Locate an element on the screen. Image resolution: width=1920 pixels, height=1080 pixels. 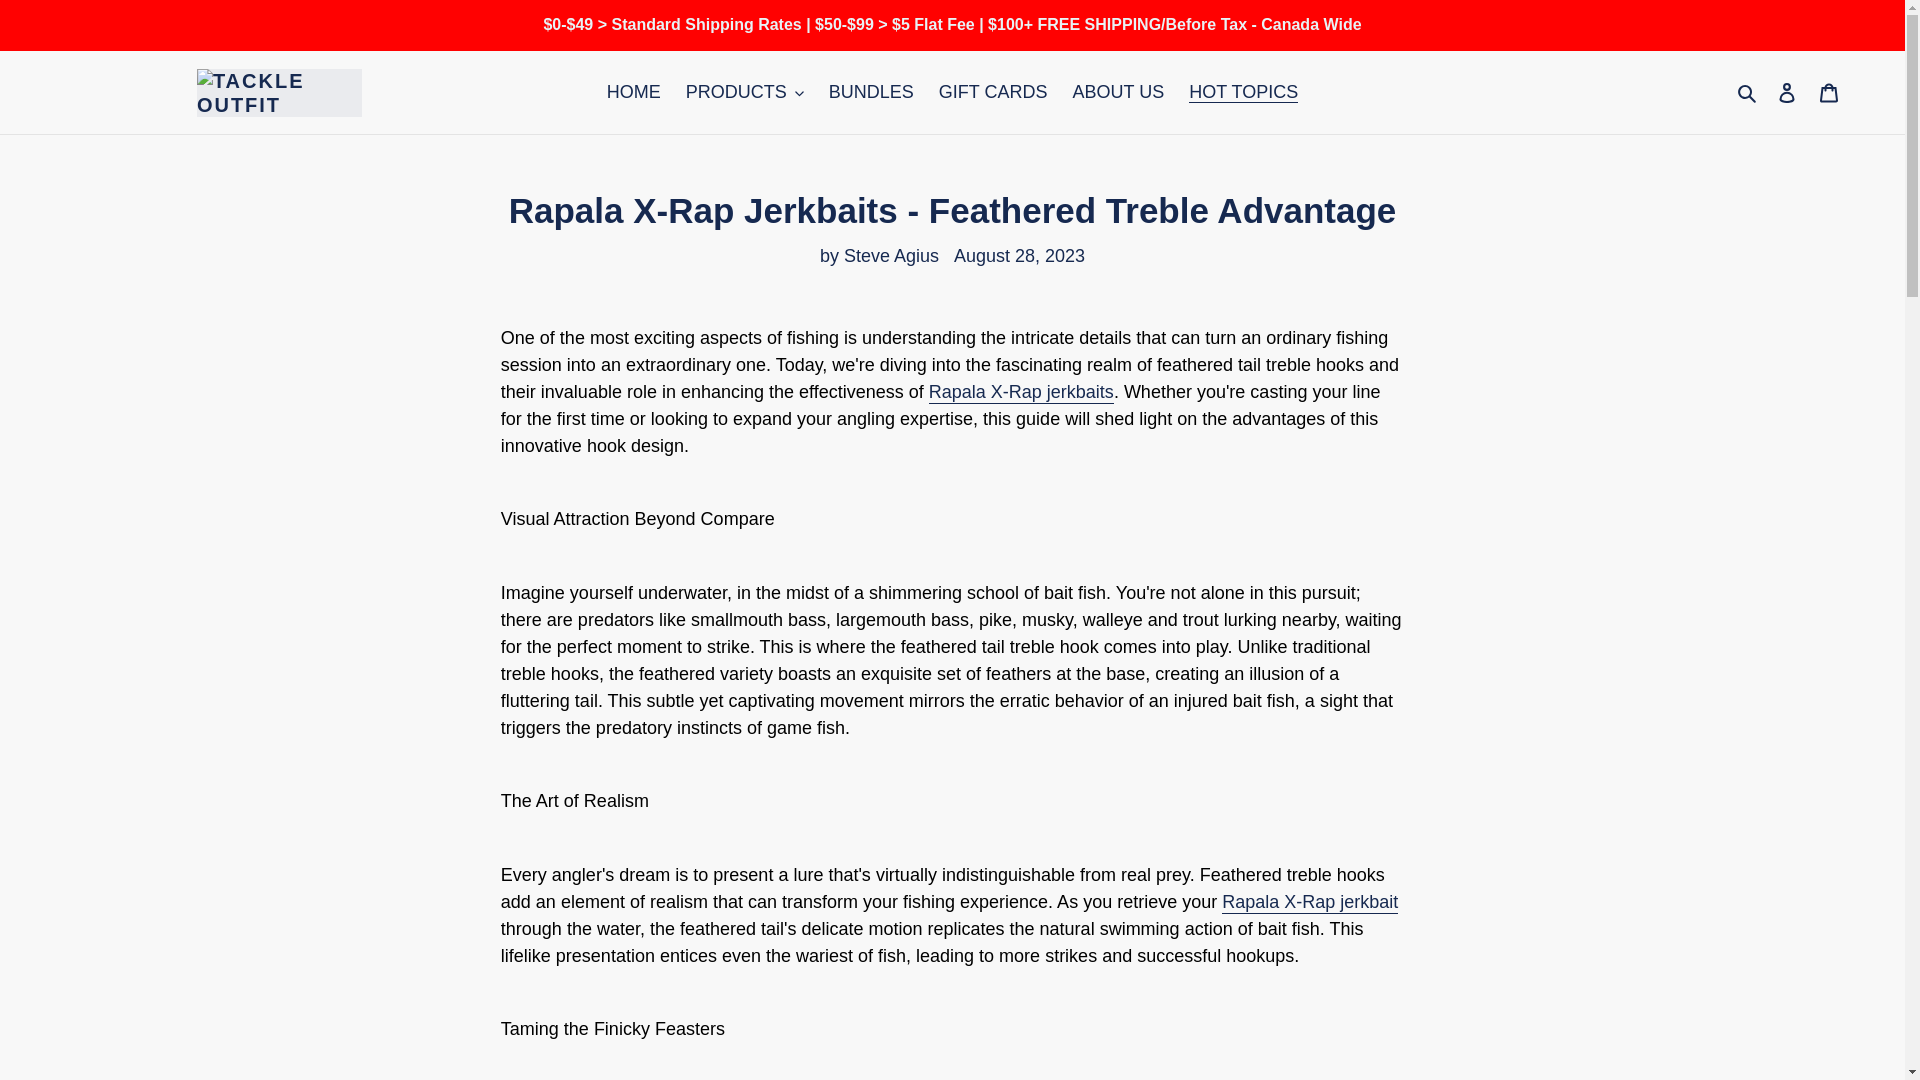
rapala x rap jerk bait is located at coordinates (1309, 902).